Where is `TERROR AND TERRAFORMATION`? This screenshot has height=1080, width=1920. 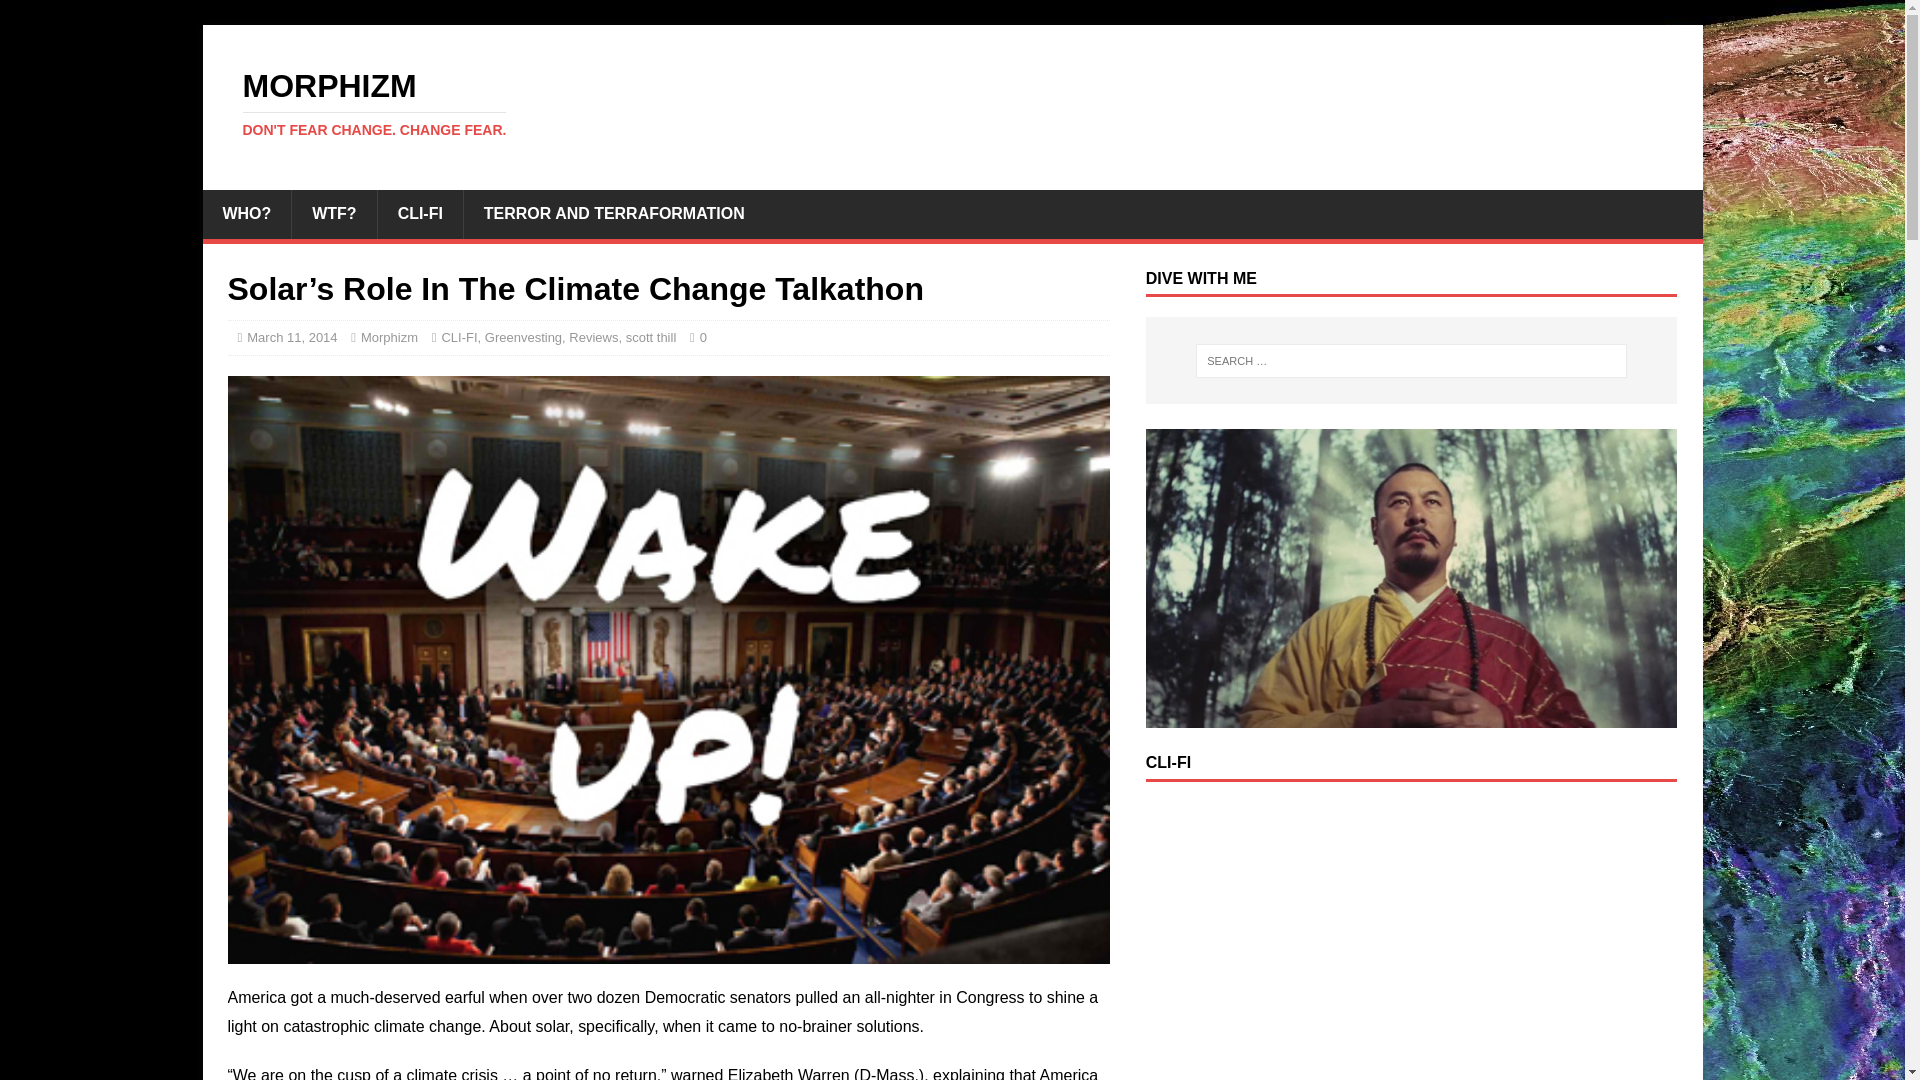
TERROR AND TERRAFORMATION is located at coordinates (246, 214).